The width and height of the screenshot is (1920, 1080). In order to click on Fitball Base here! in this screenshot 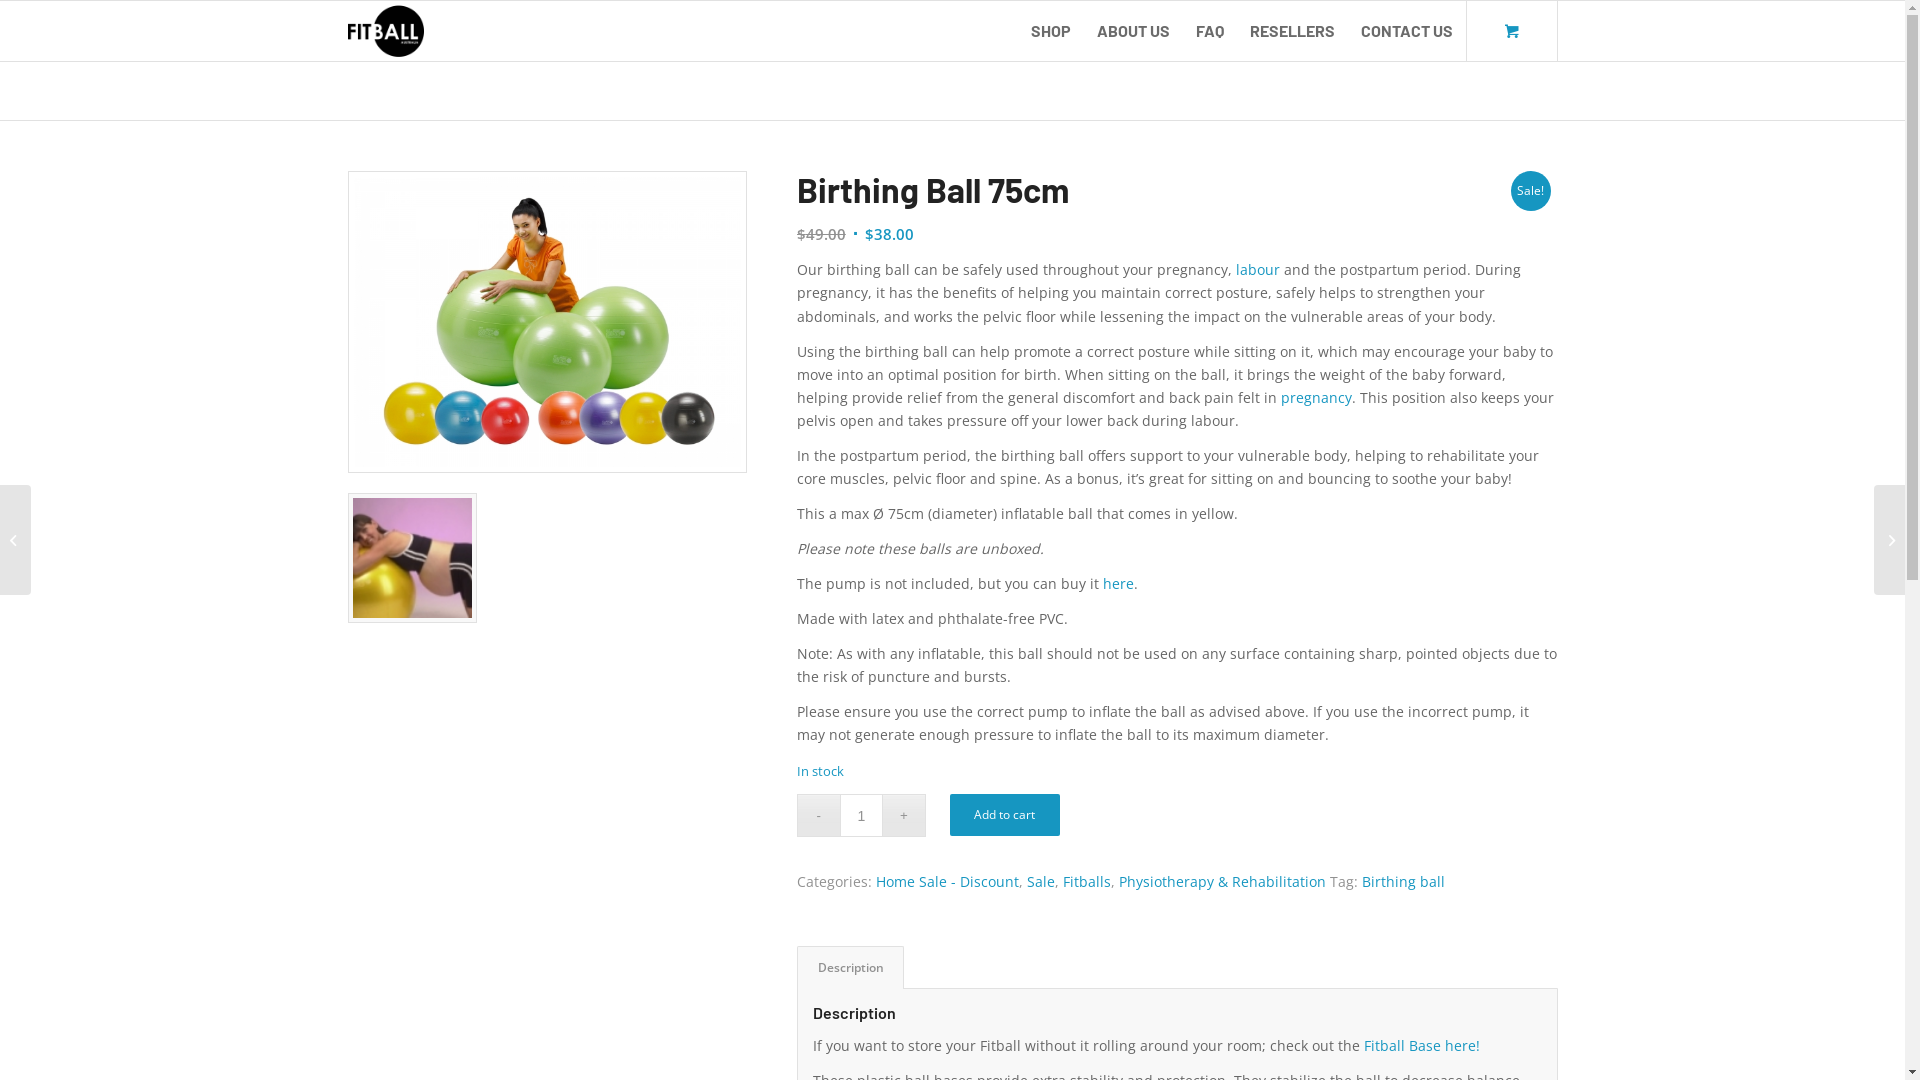, I will do `click(1422, 1046)`.